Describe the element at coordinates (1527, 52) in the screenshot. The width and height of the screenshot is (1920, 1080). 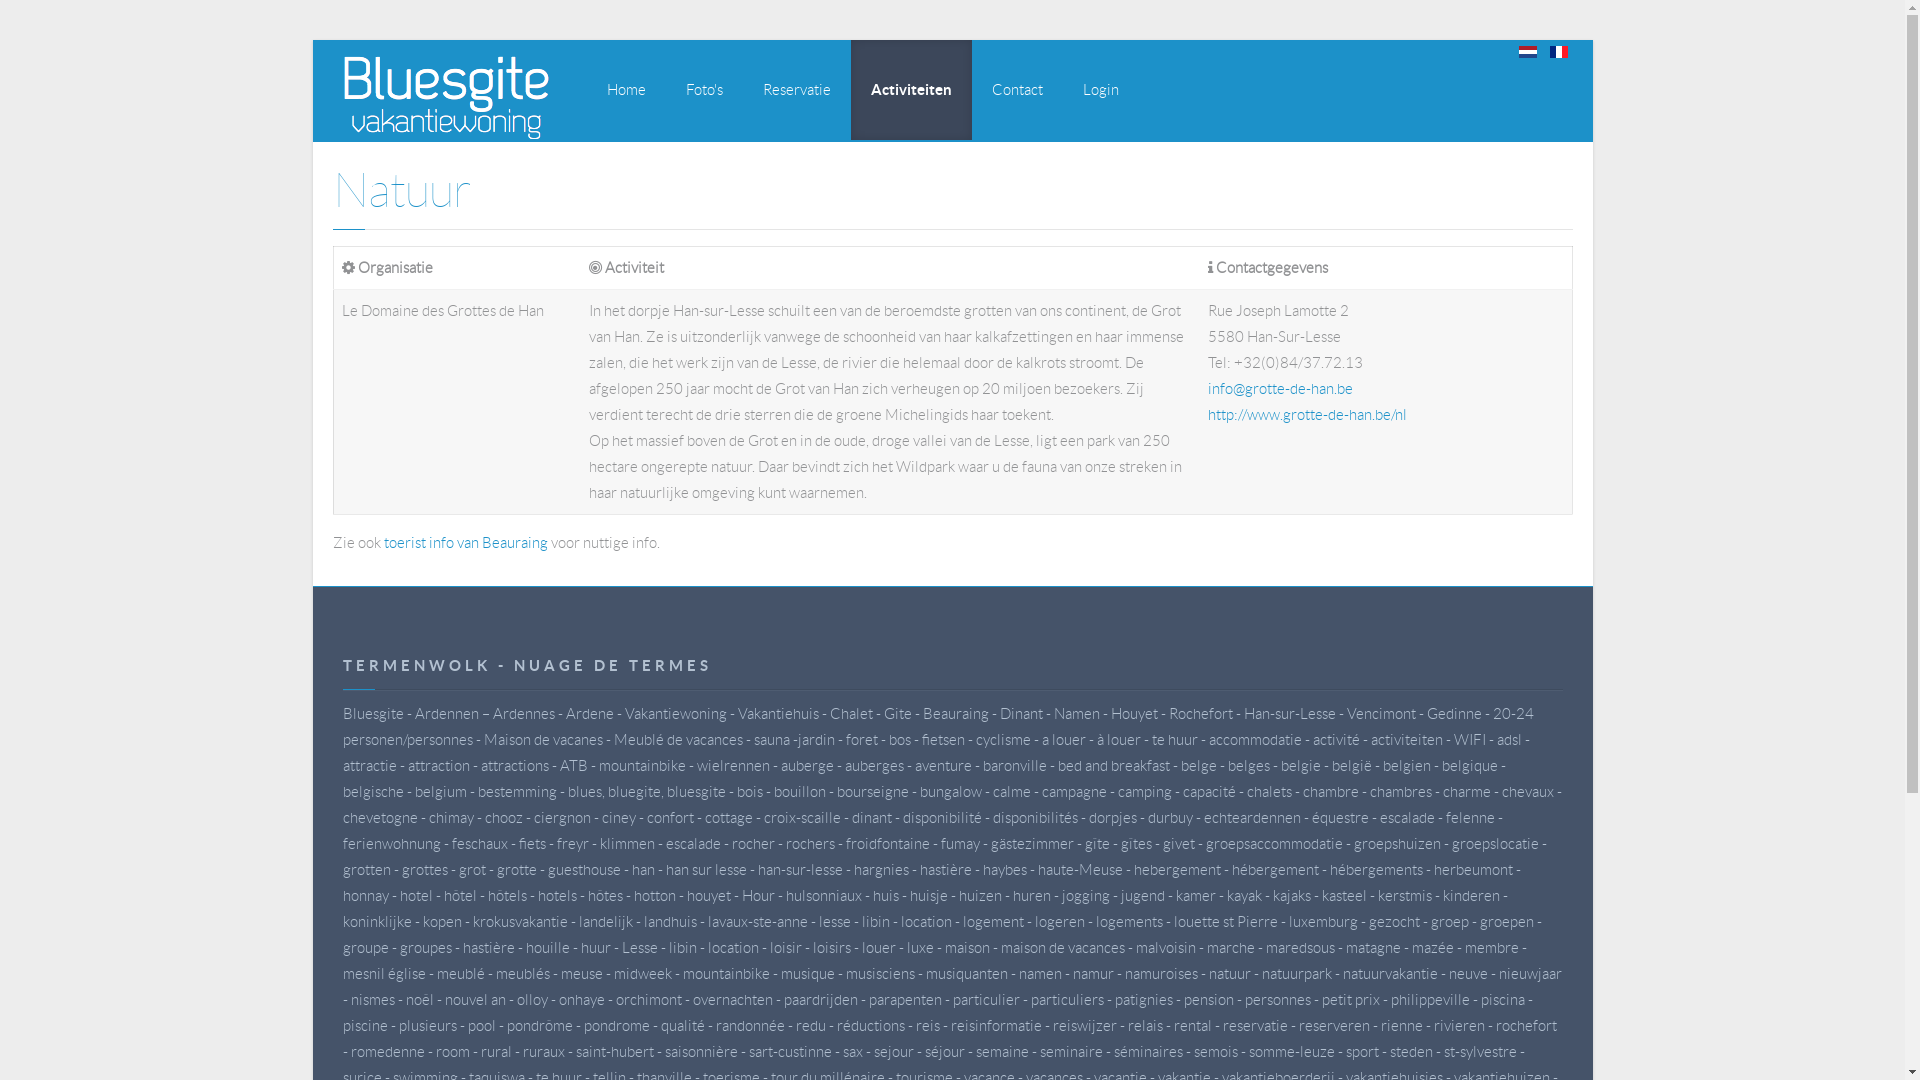
I see `Nederlands` at that location.